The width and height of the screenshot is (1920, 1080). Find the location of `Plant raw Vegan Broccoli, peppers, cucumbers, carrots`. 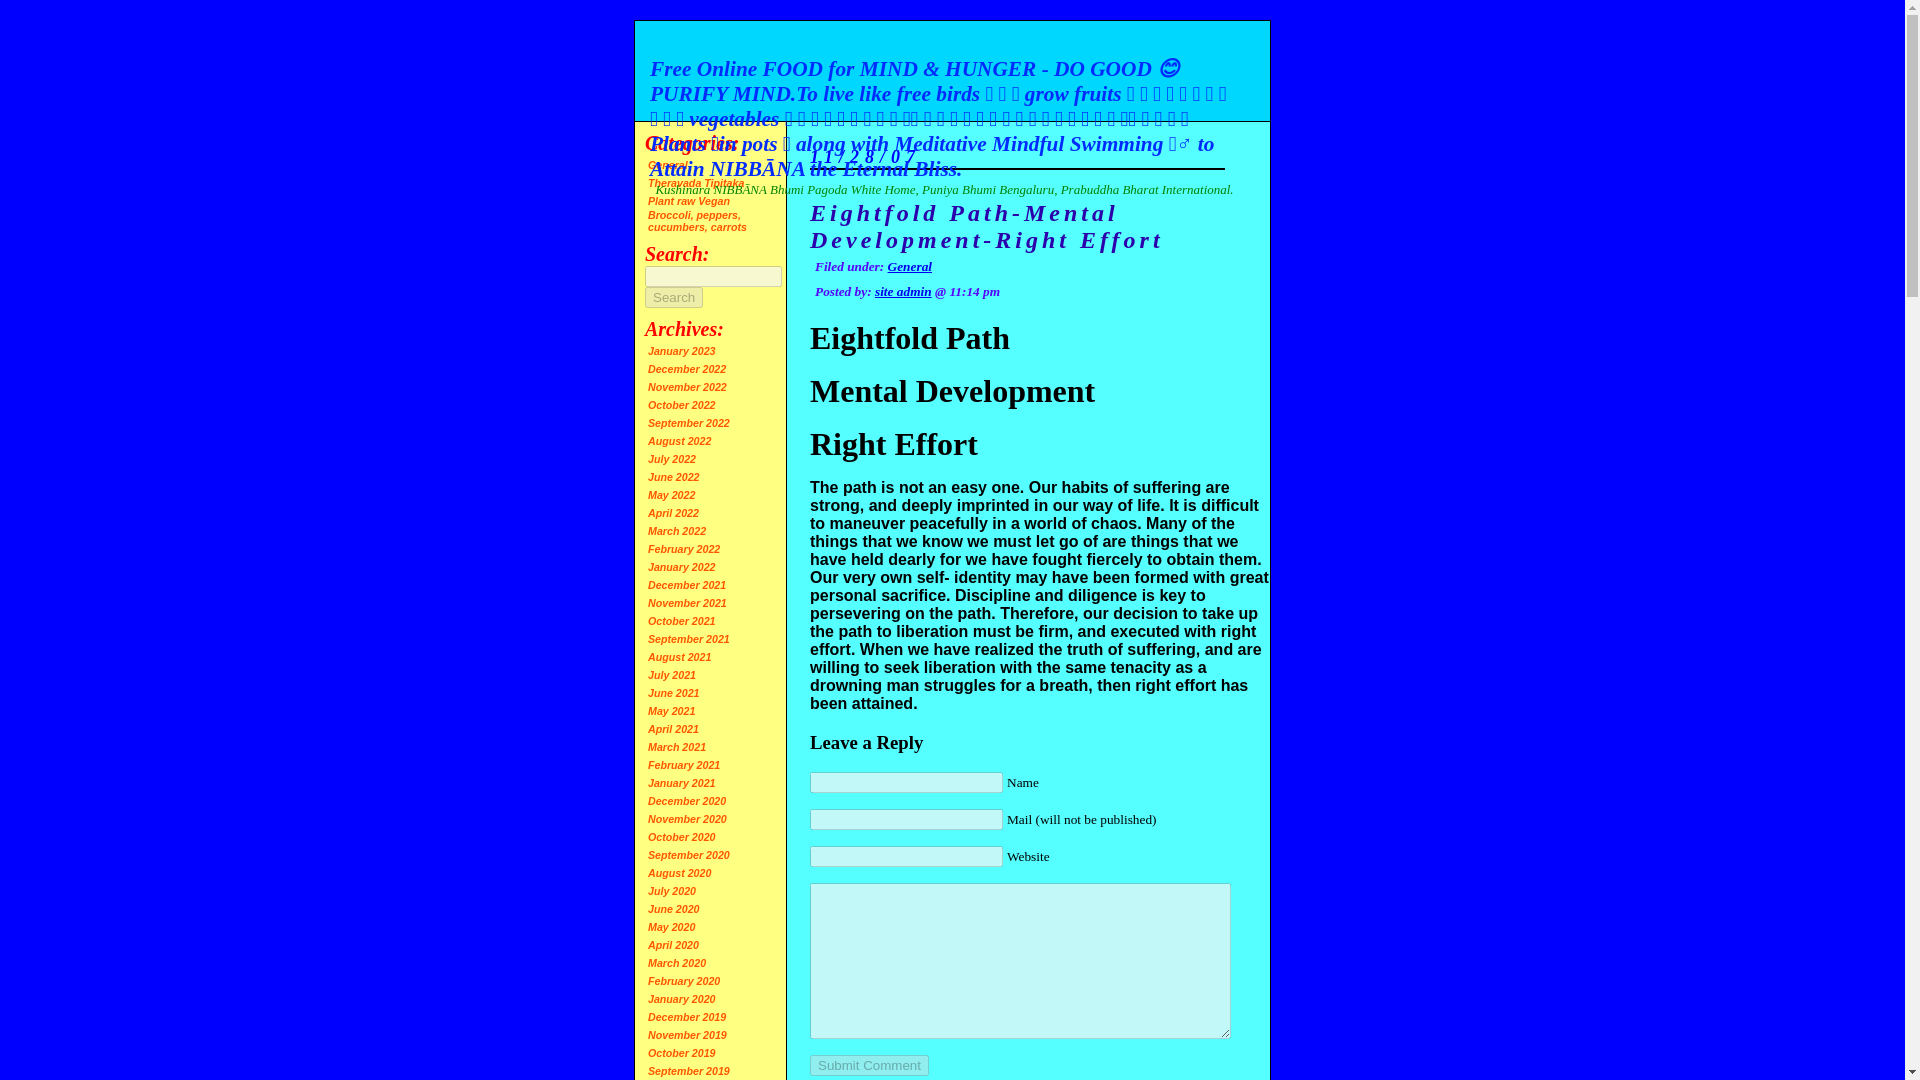

Plant raw Vegan Broccoli, peppers, cucumbers, carrots is located at coordinates (697, 214).